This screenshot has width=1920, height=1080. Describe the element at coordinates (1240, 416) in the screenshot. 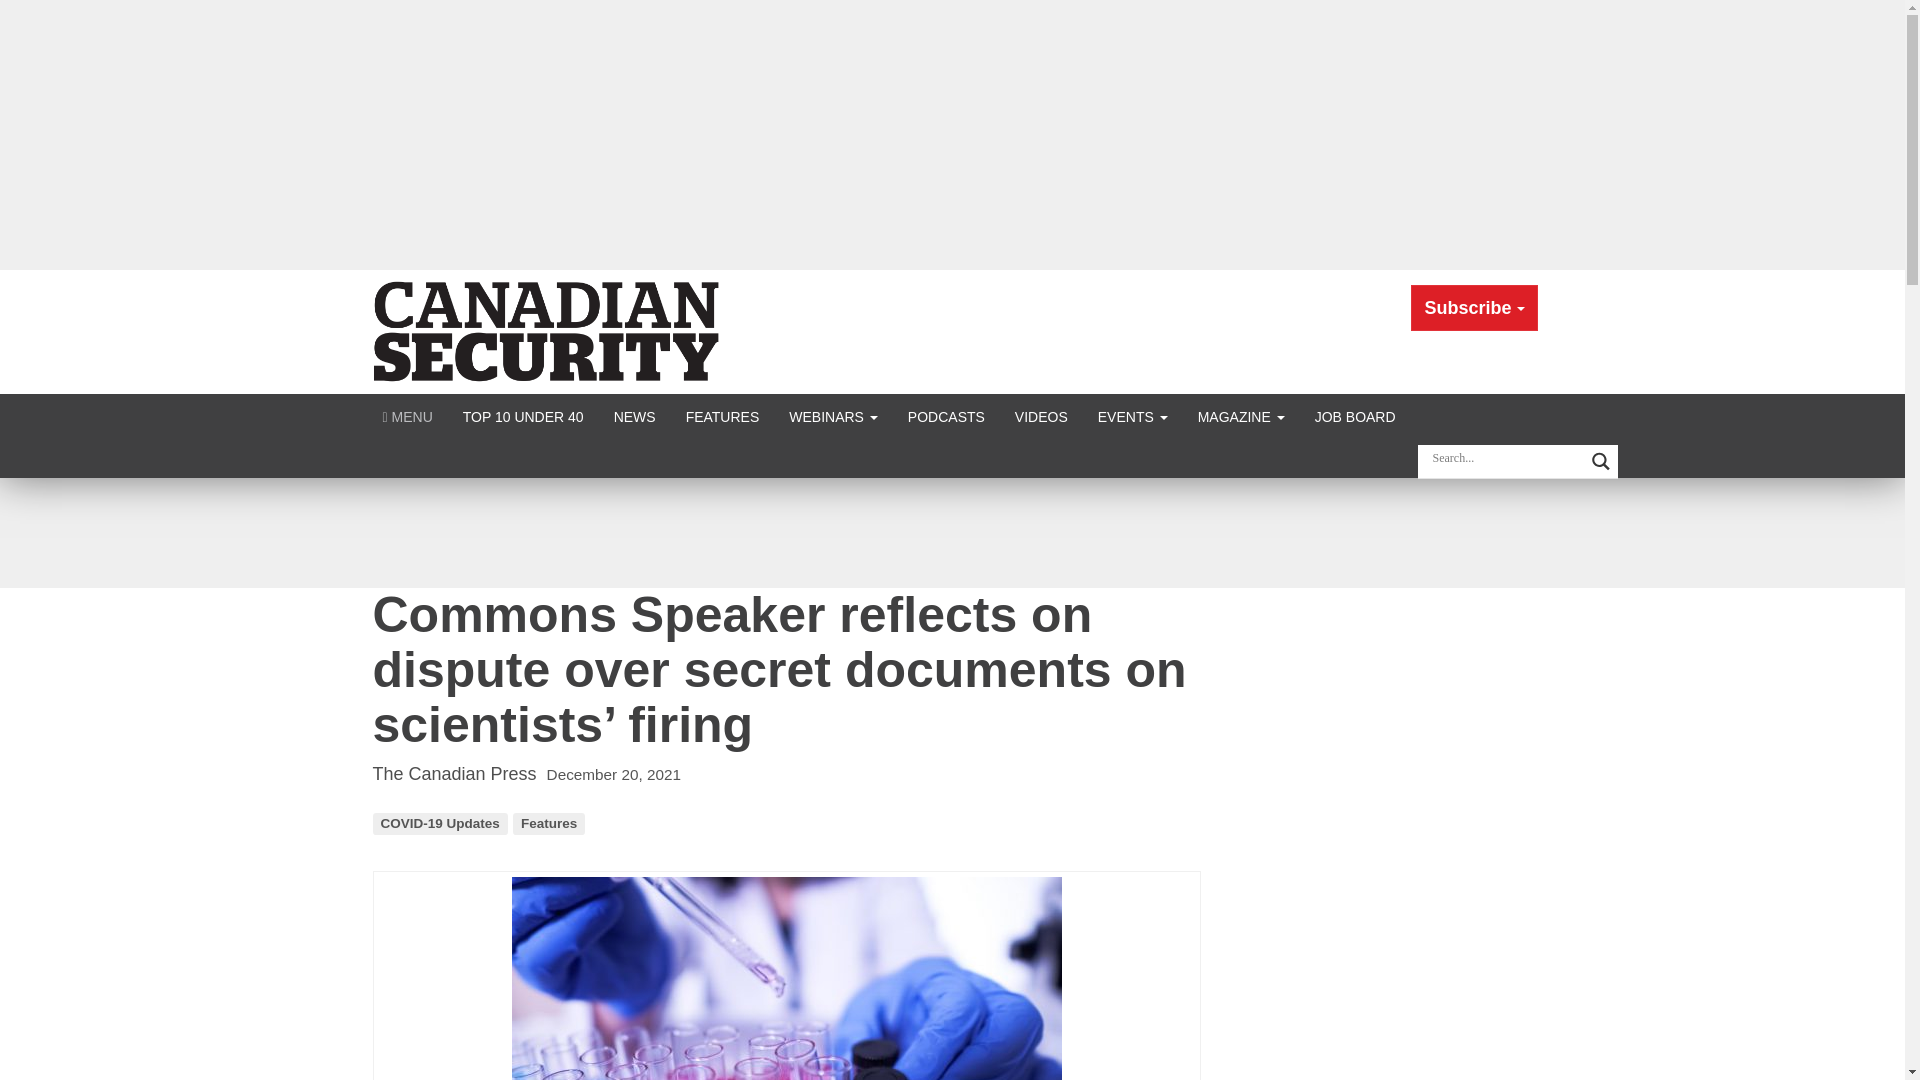

I see `MAGAZINE` at that location.